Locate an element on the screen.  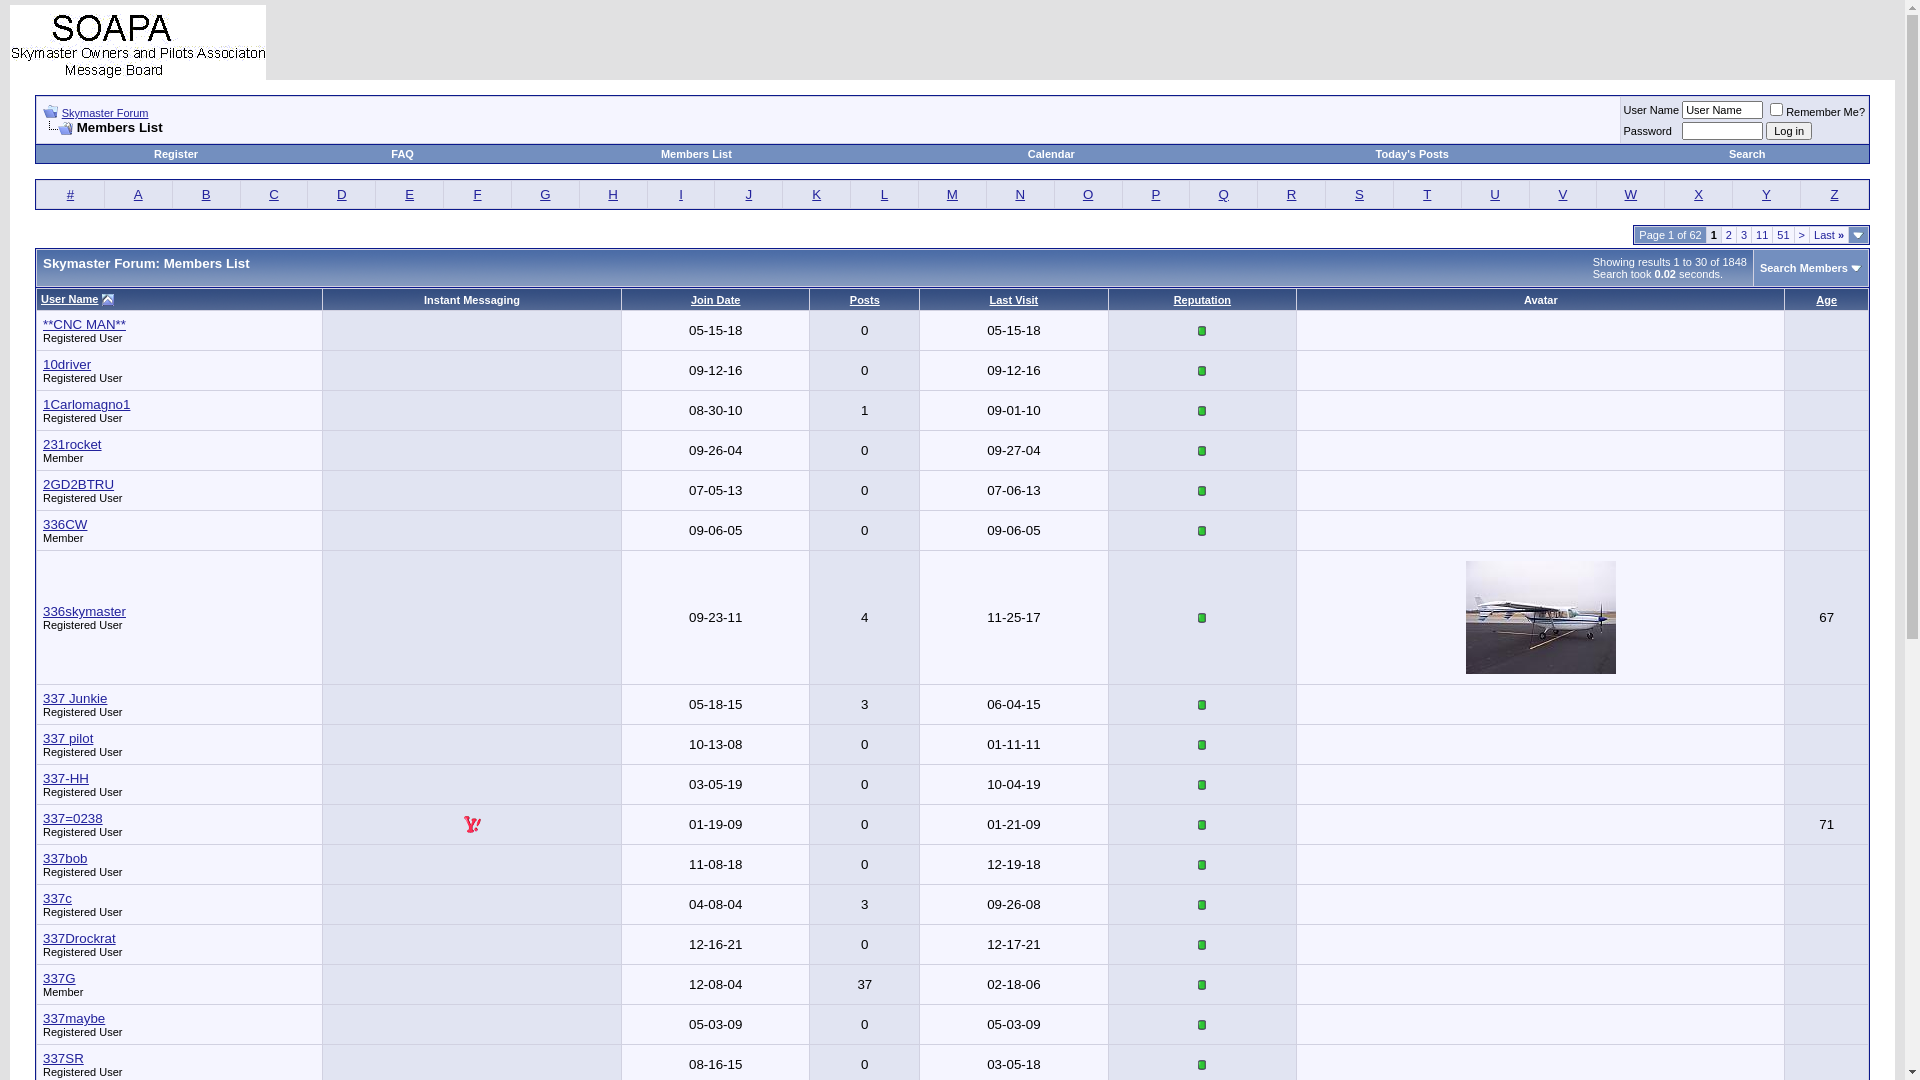
337=0238 is on a distinguished road is located at coordinates (1202, 825).